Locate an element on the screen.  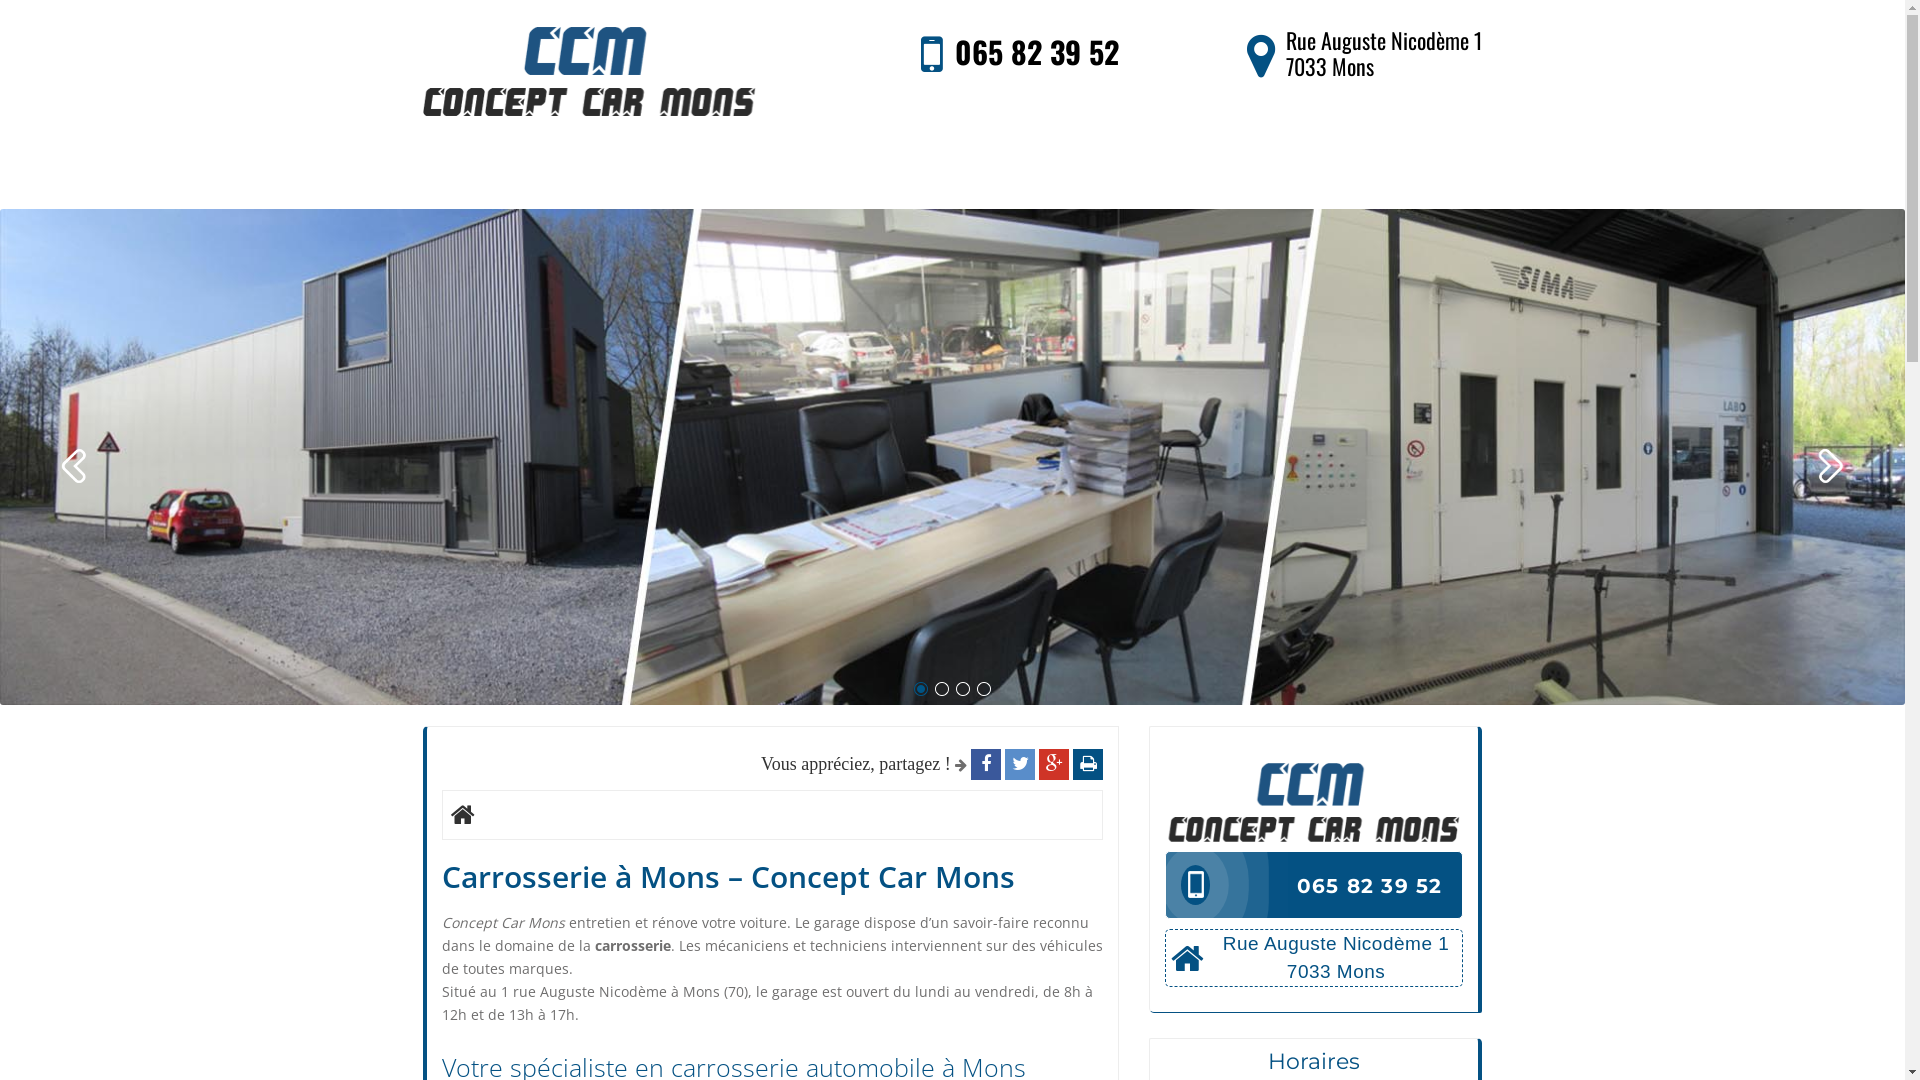
Imprimer la carte de visite is located at coordinates (1088, 764).